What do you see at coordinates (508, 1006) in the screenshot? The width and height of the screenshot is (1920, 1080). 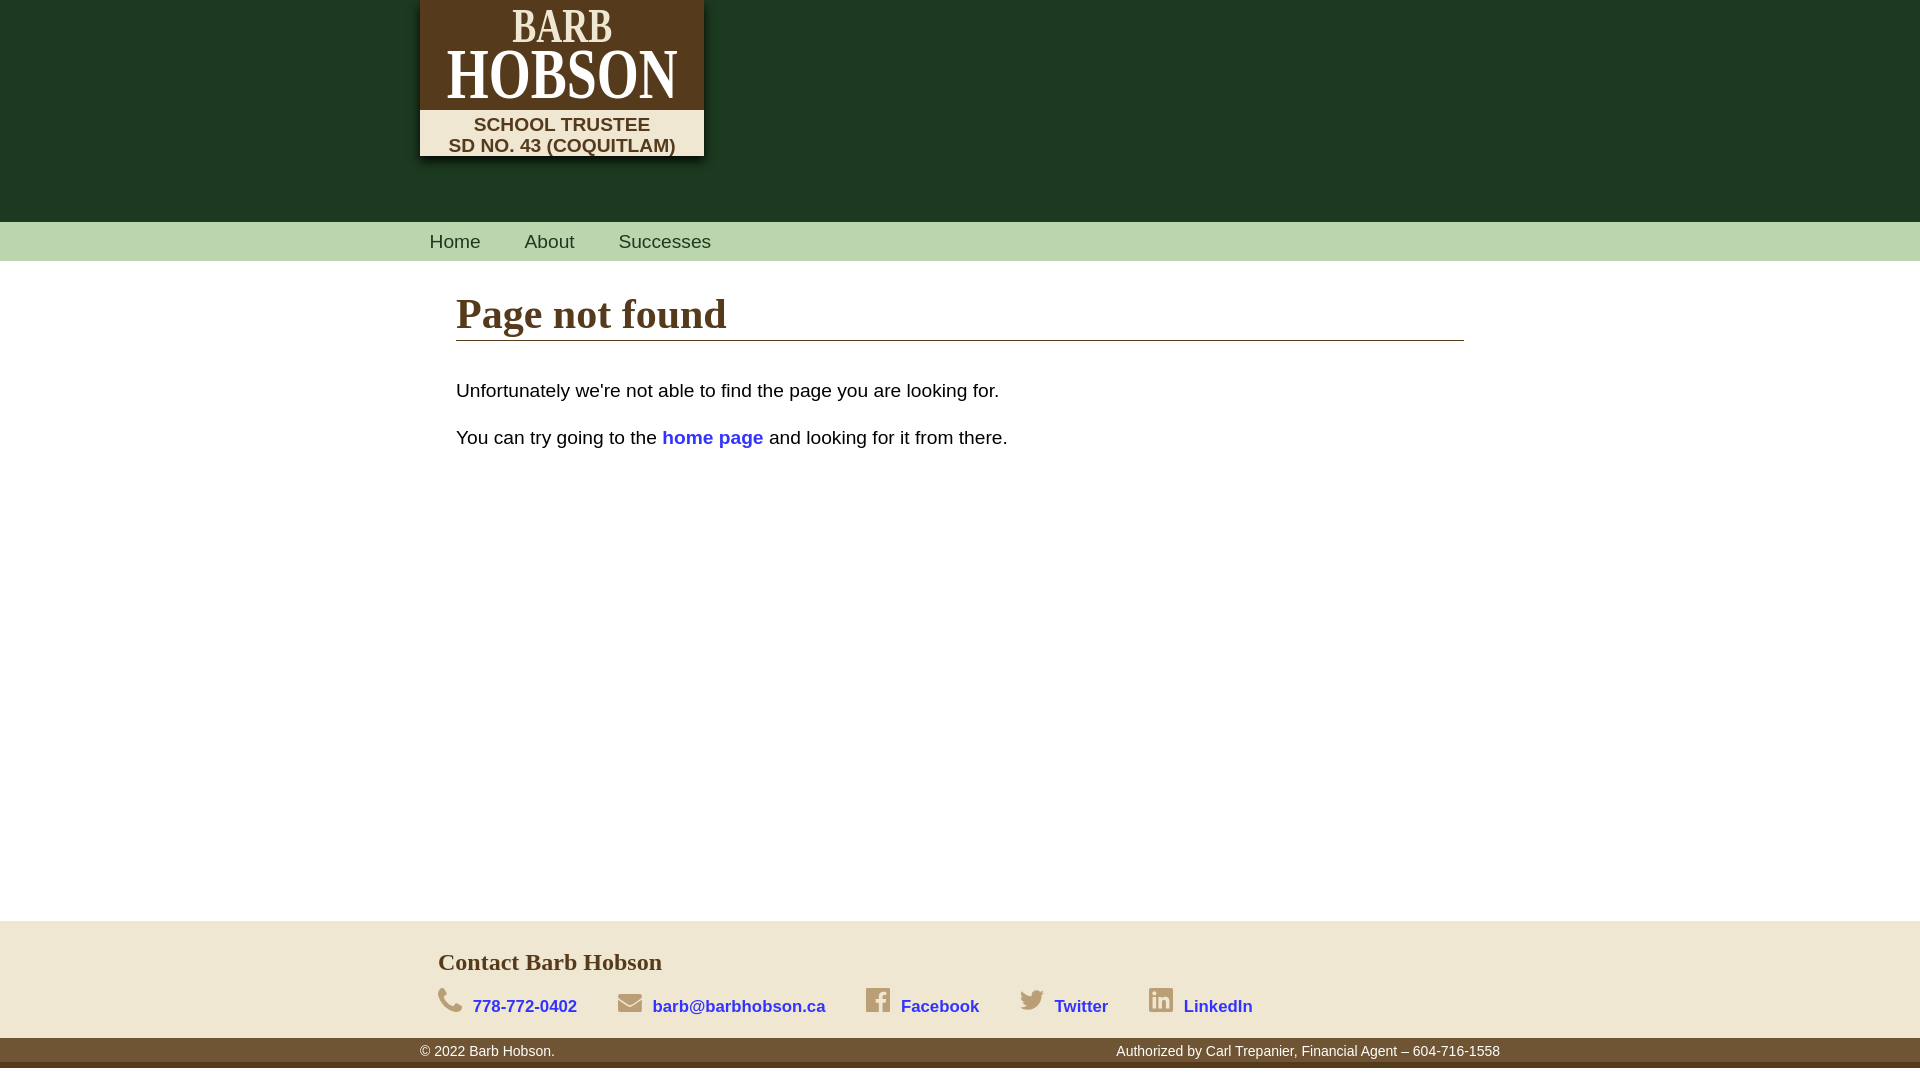 I see `Cell Phone 778-772-0402` at bounding box center [508, 1006].